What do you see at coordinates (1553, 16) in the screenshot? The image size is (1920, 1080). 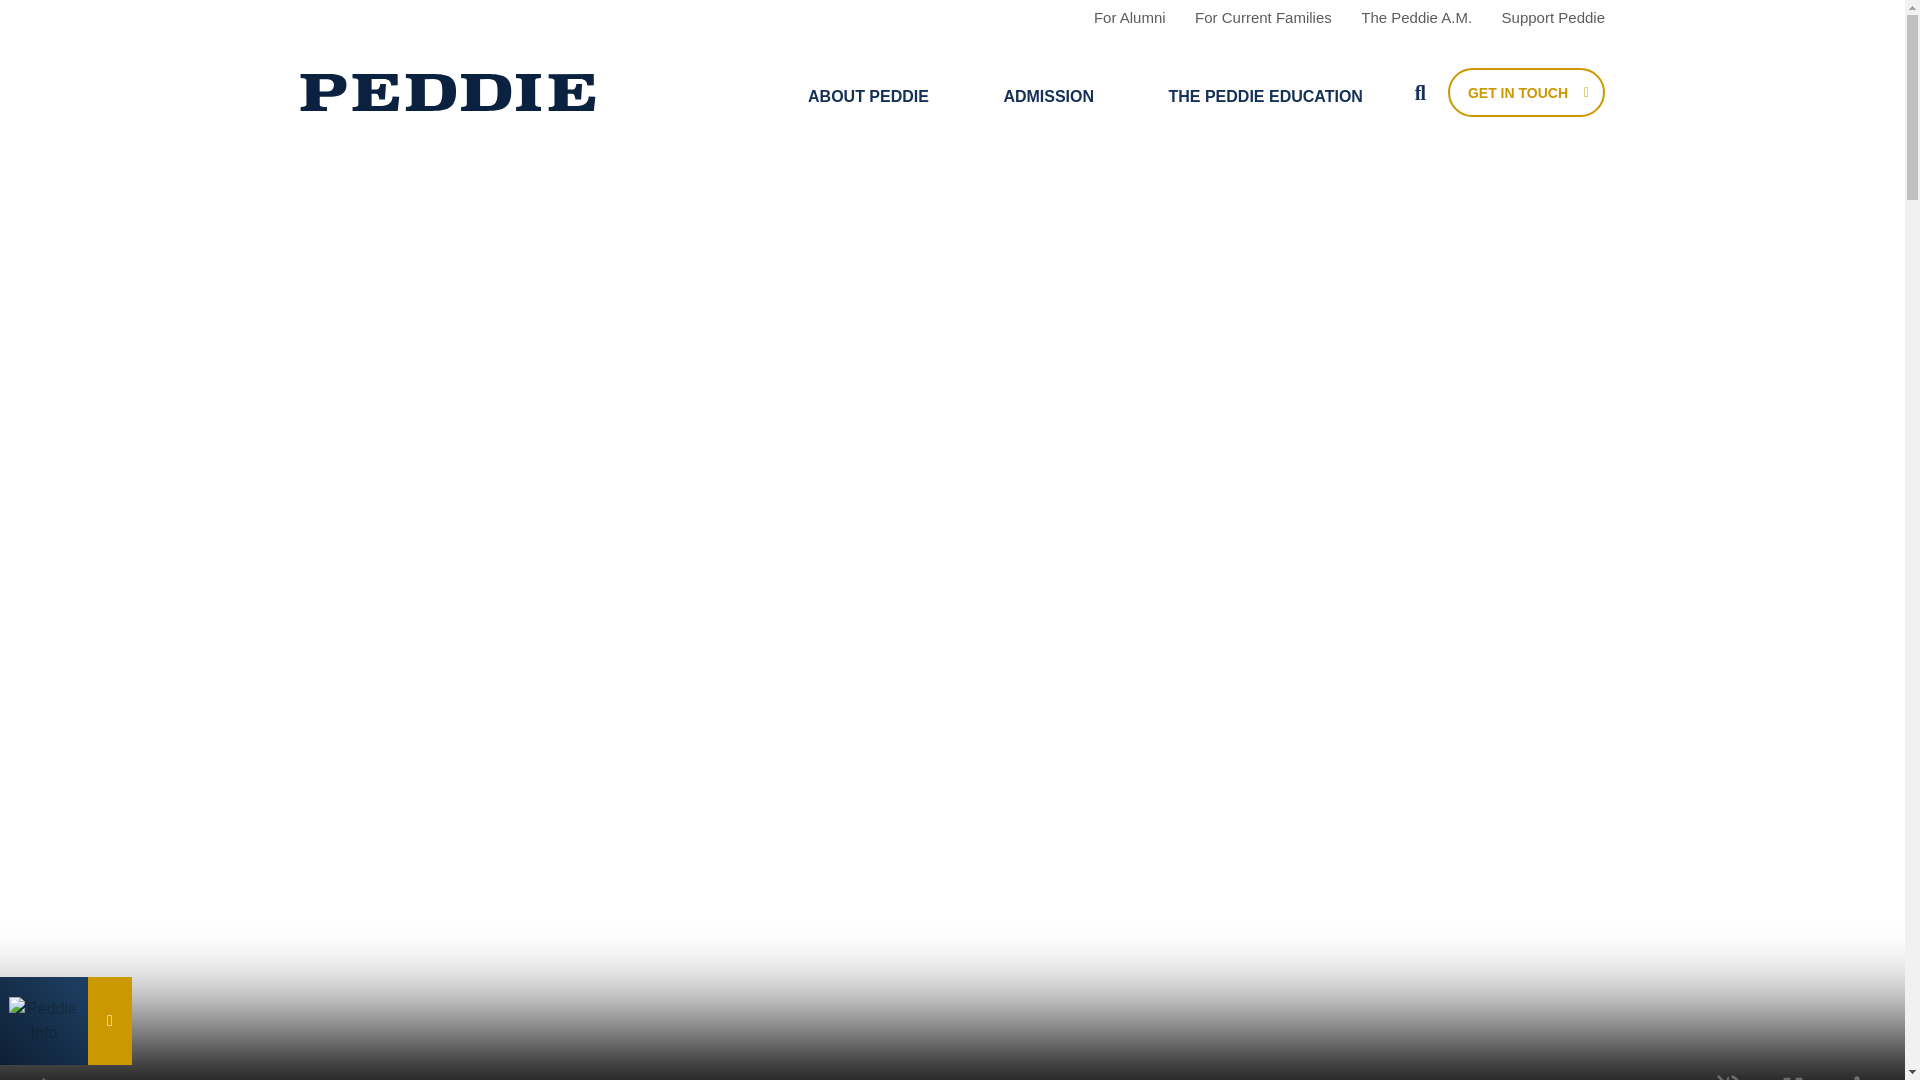 I see `Support Peddie` at bounding box center [1553, 16].